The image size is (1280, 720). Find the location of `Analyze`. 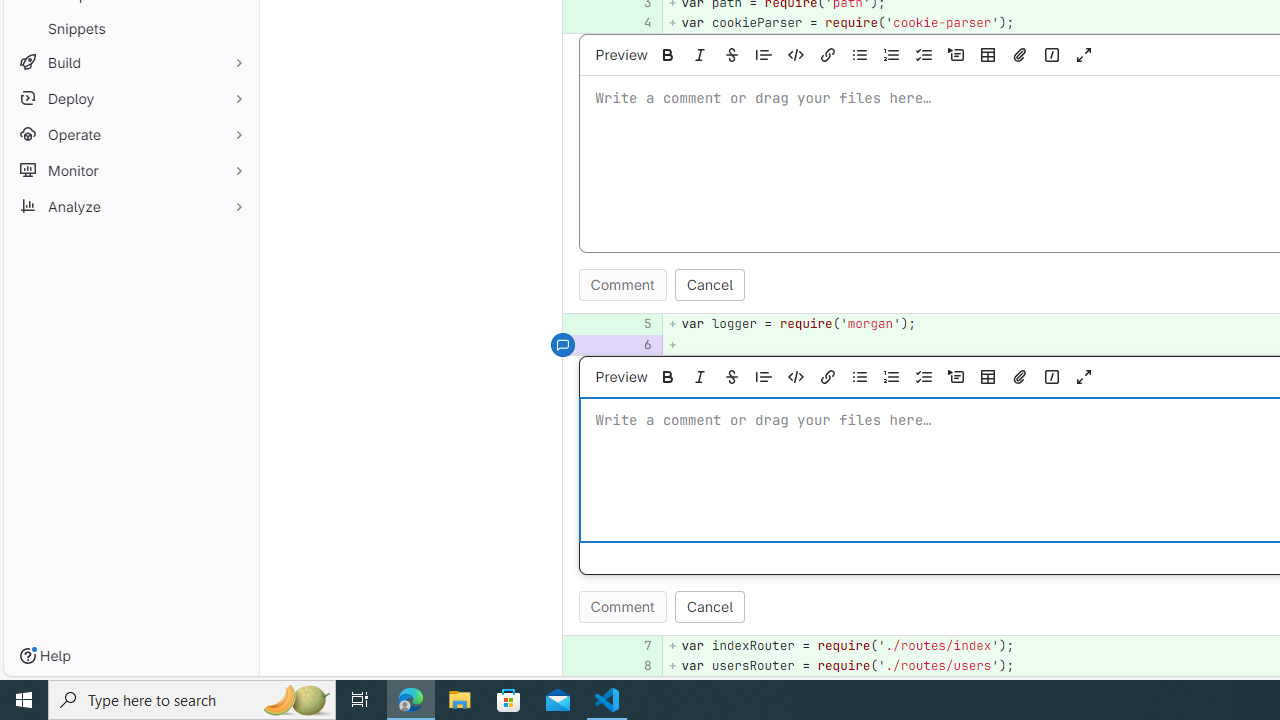

Analyze is located at coordinates (130, 206).